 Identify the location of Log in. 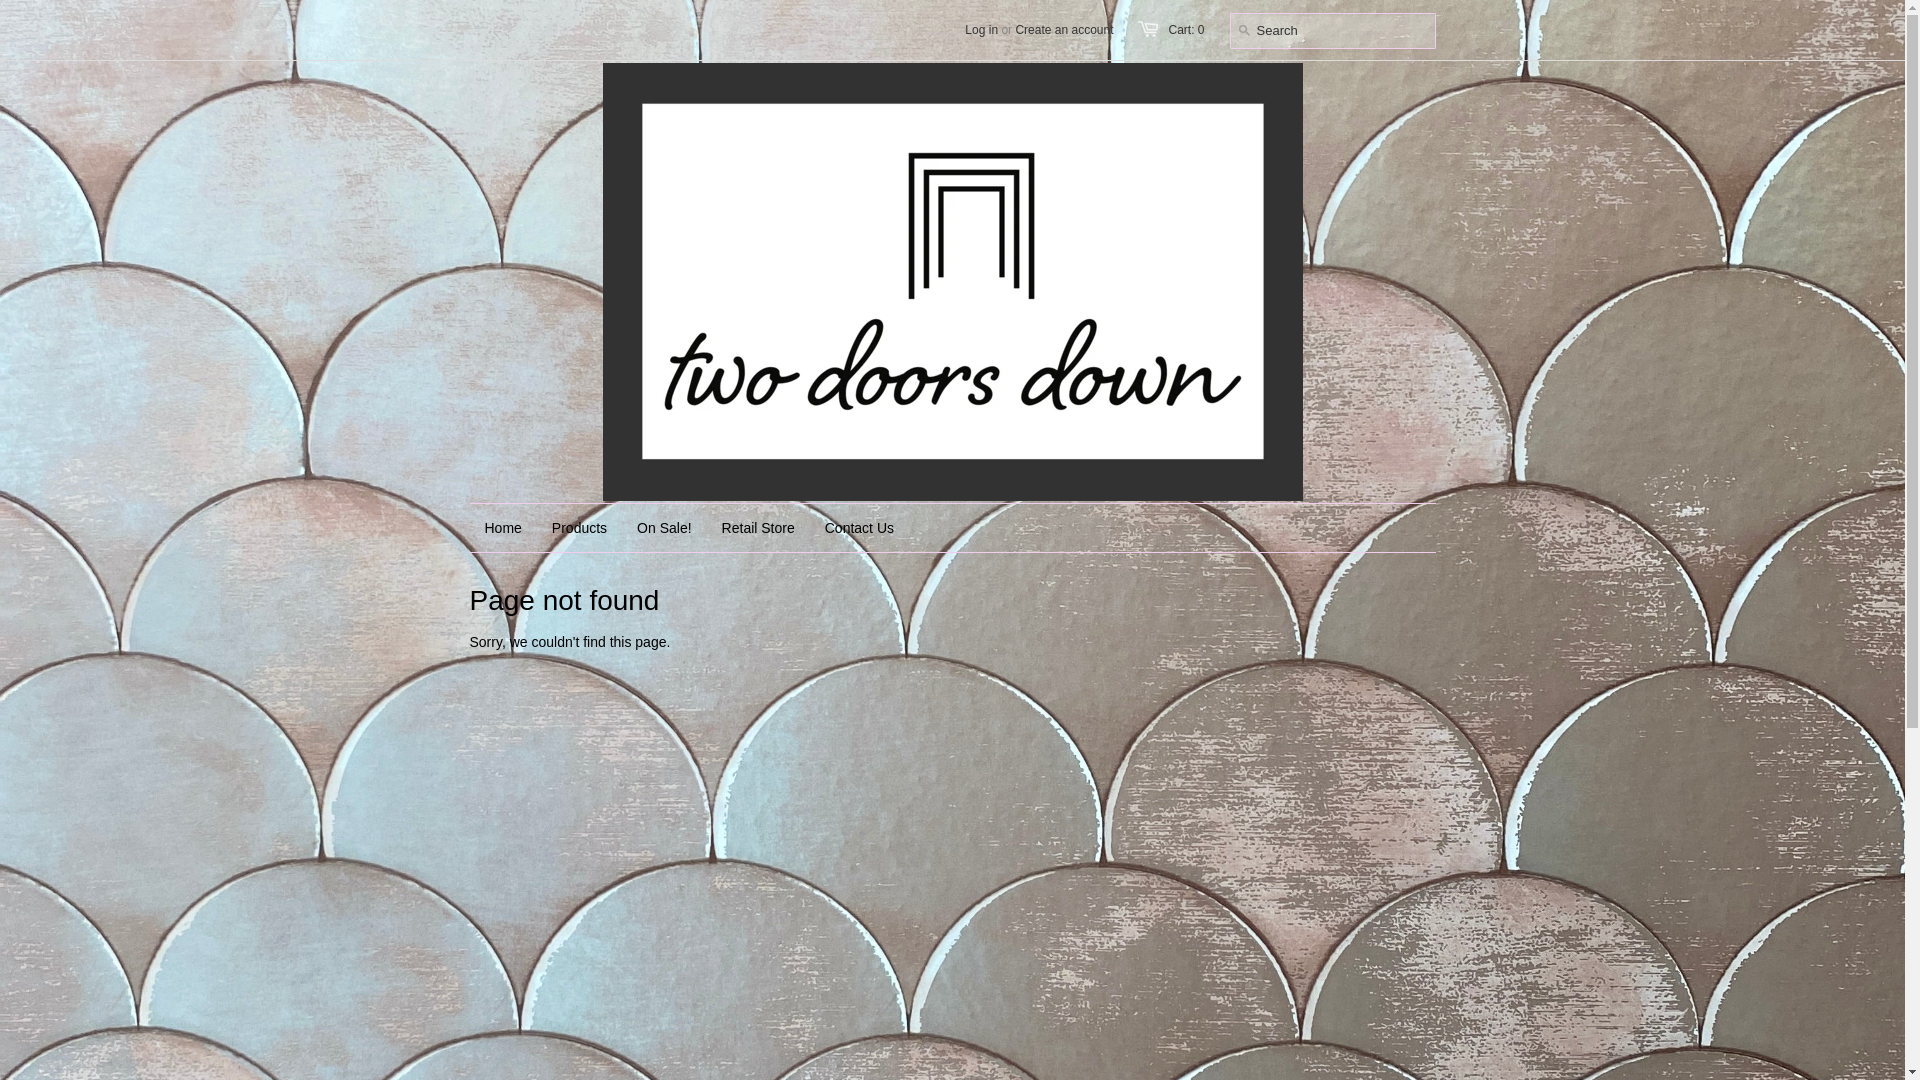
(982, 29).